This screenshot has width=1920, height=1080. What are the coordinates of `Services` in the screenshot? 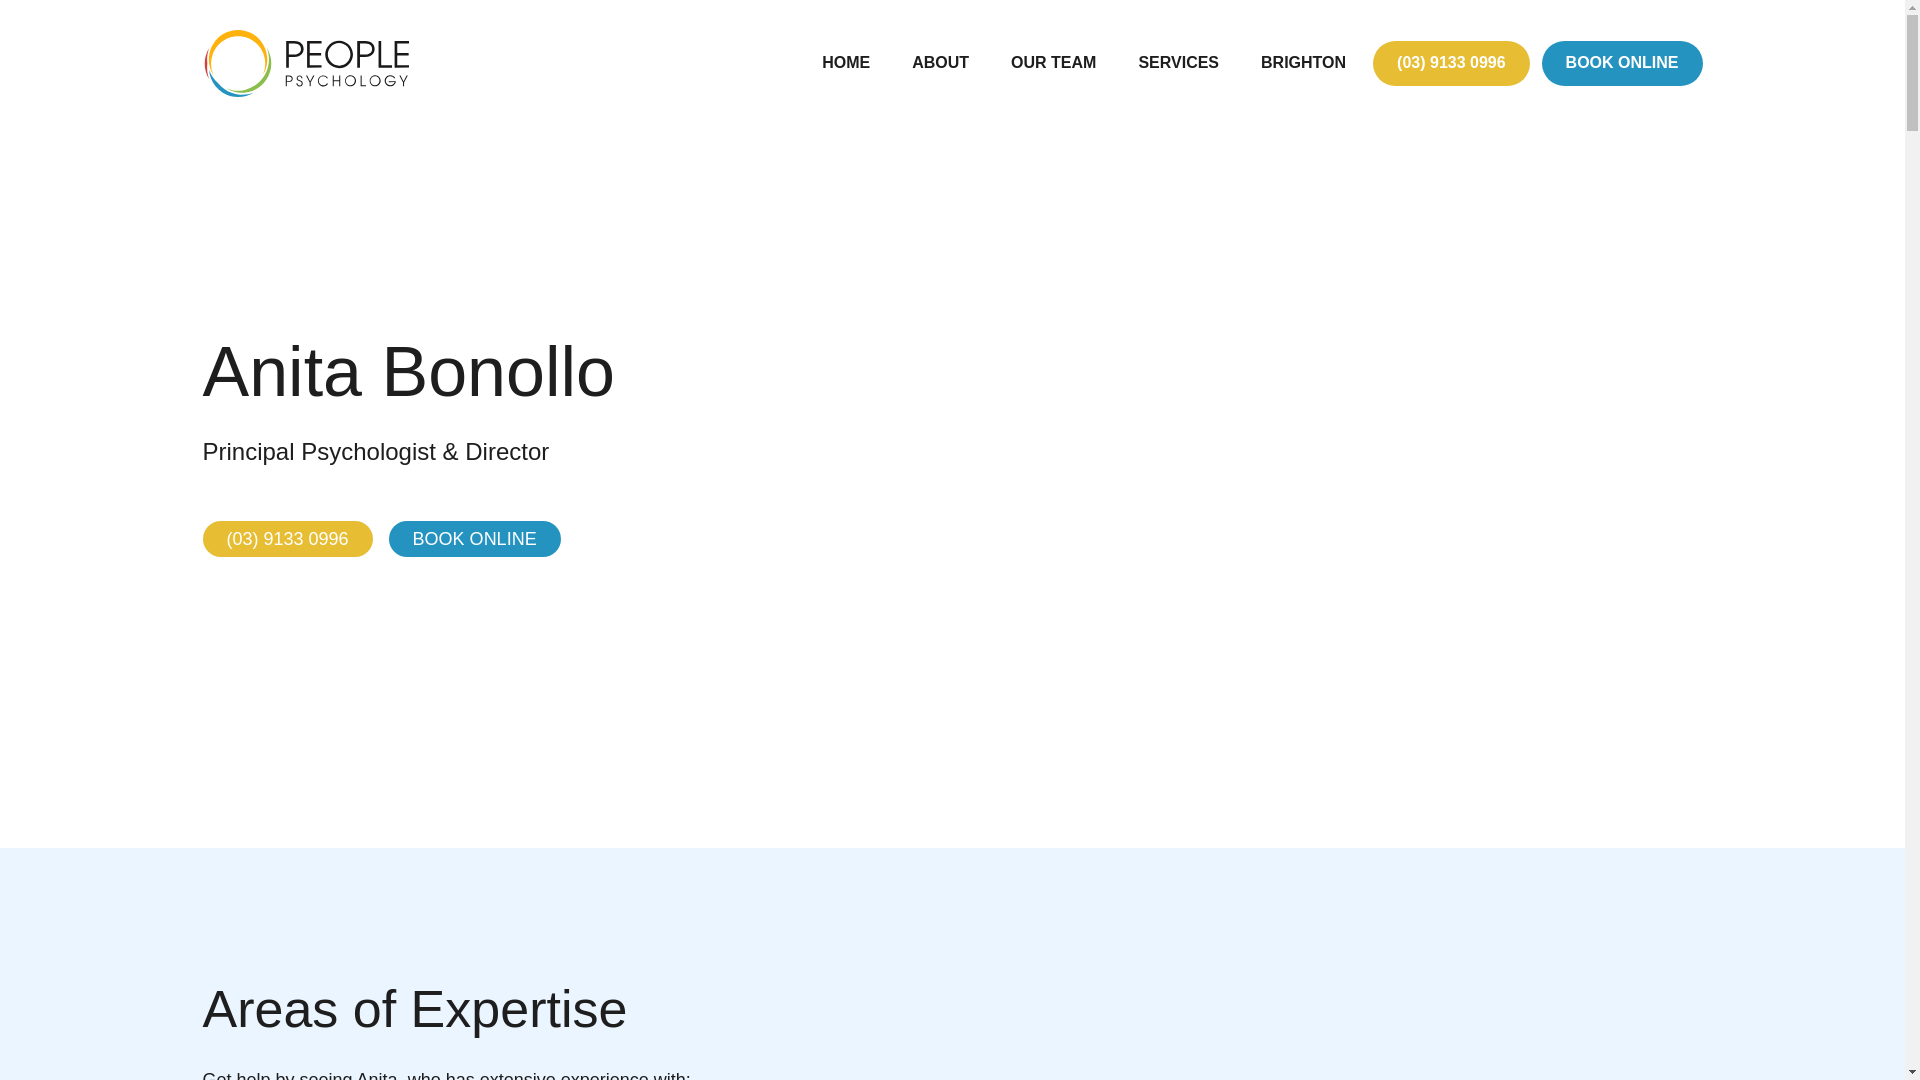 It's located at (1178, 62).